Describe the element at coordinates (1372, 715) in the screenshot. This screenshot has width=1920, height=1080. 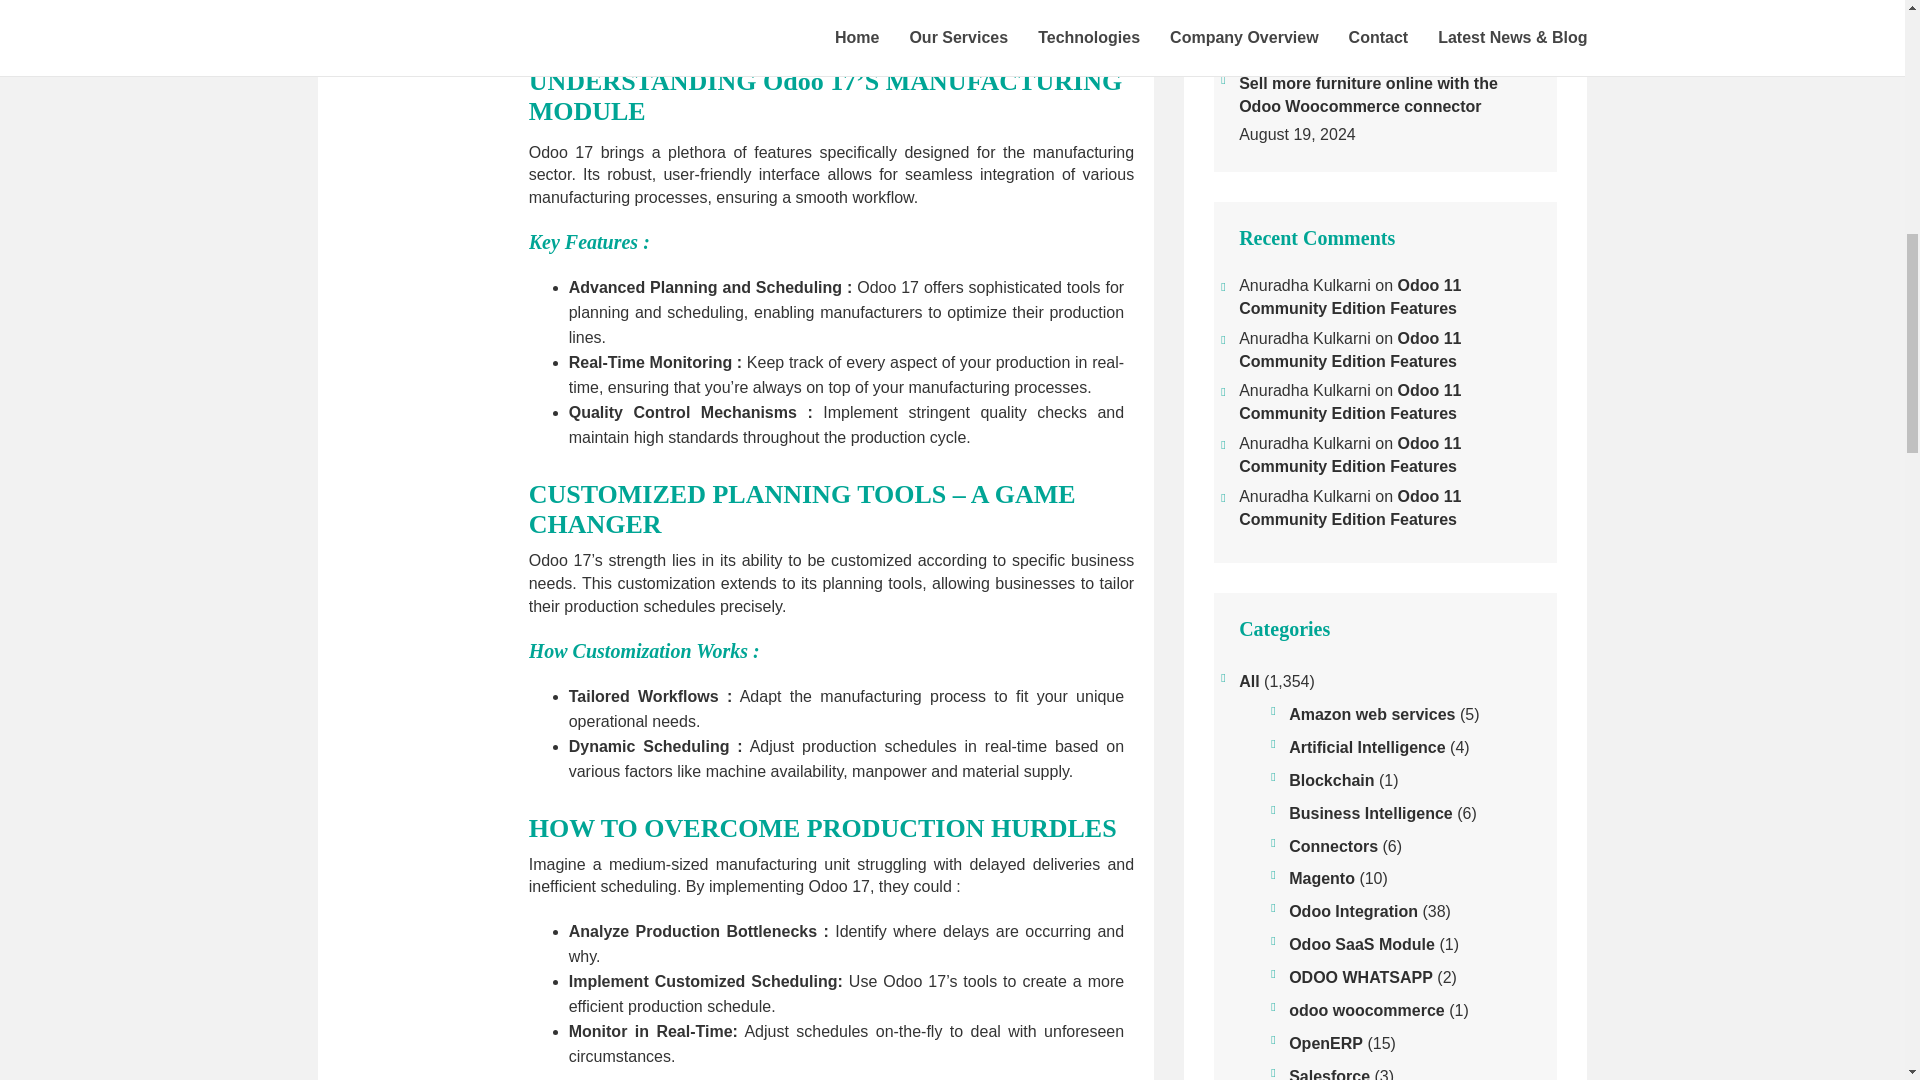
I see `Amazon web services` at that location.